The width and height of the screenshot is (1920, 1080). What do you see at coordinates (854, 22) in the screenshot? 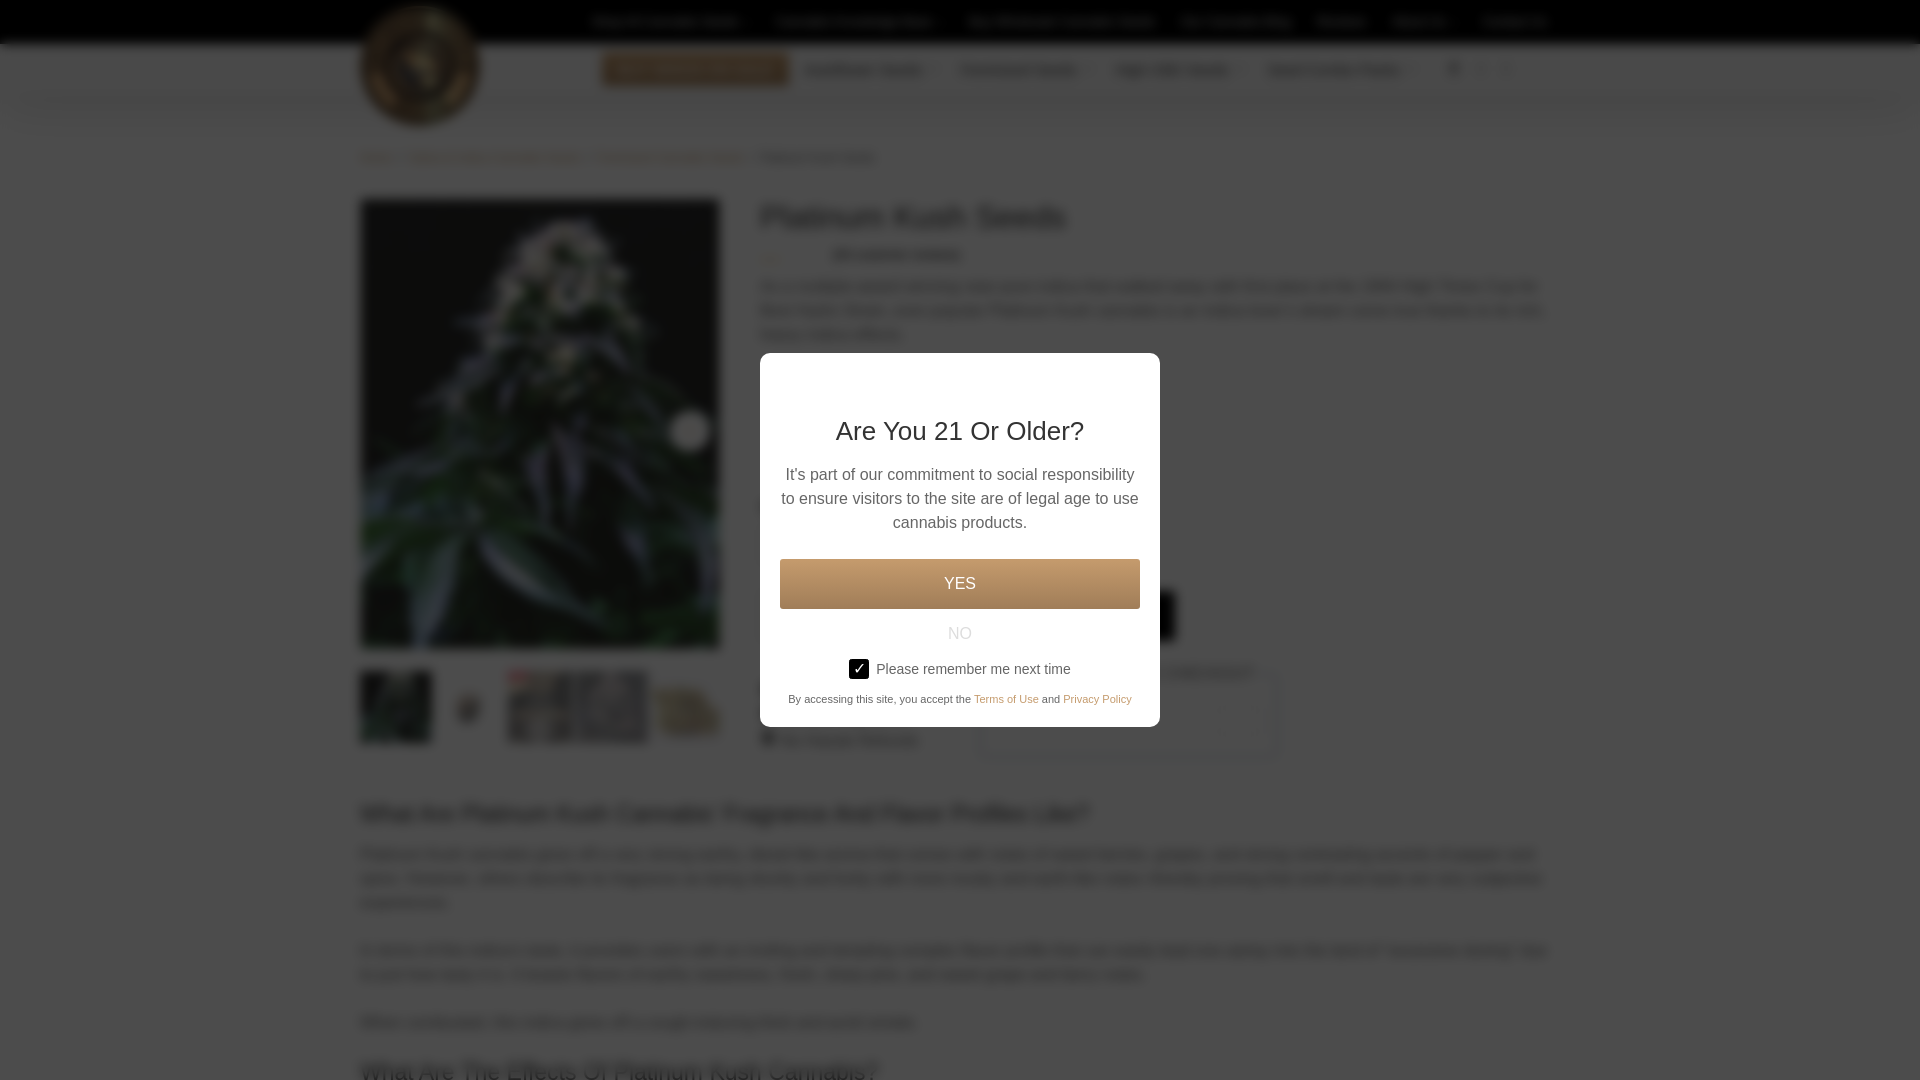
I see `Cannabis Knowledge Base` at bounding box center [854, 22].